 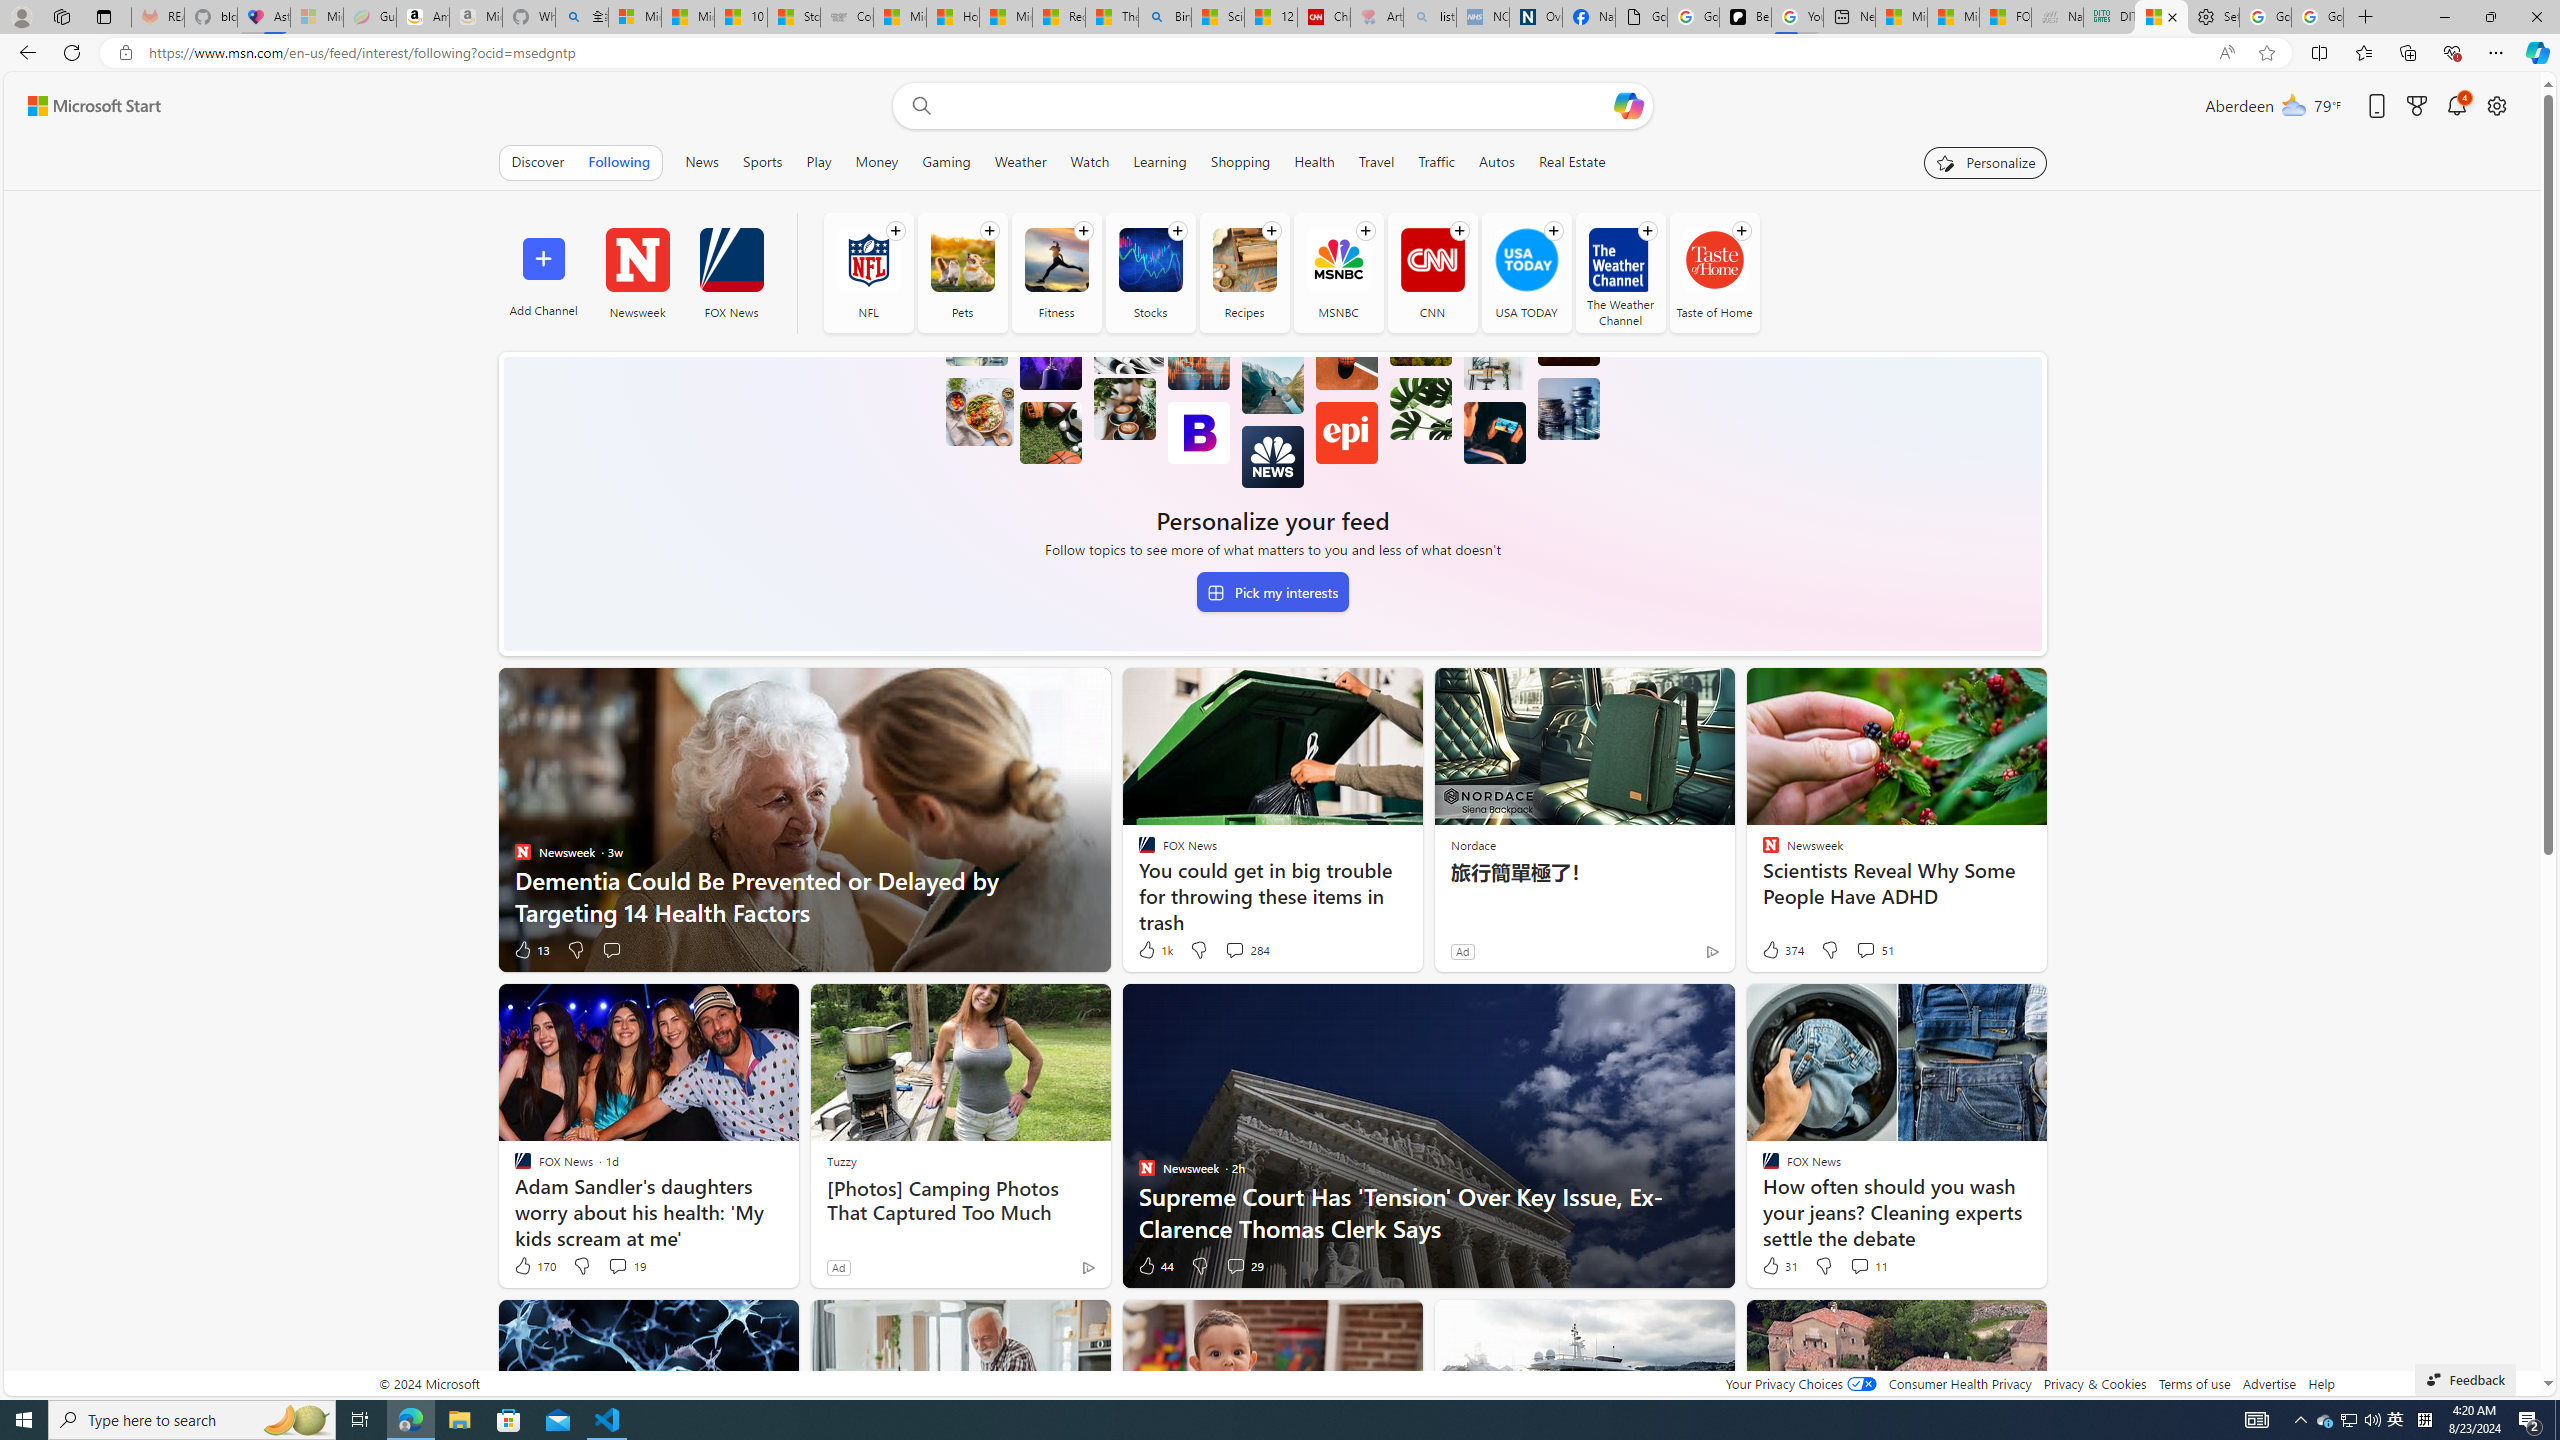 What do you see at coordinates (1782, 950) in the screenshot?
I see `374 Like` at bounding box center [1782, 950].